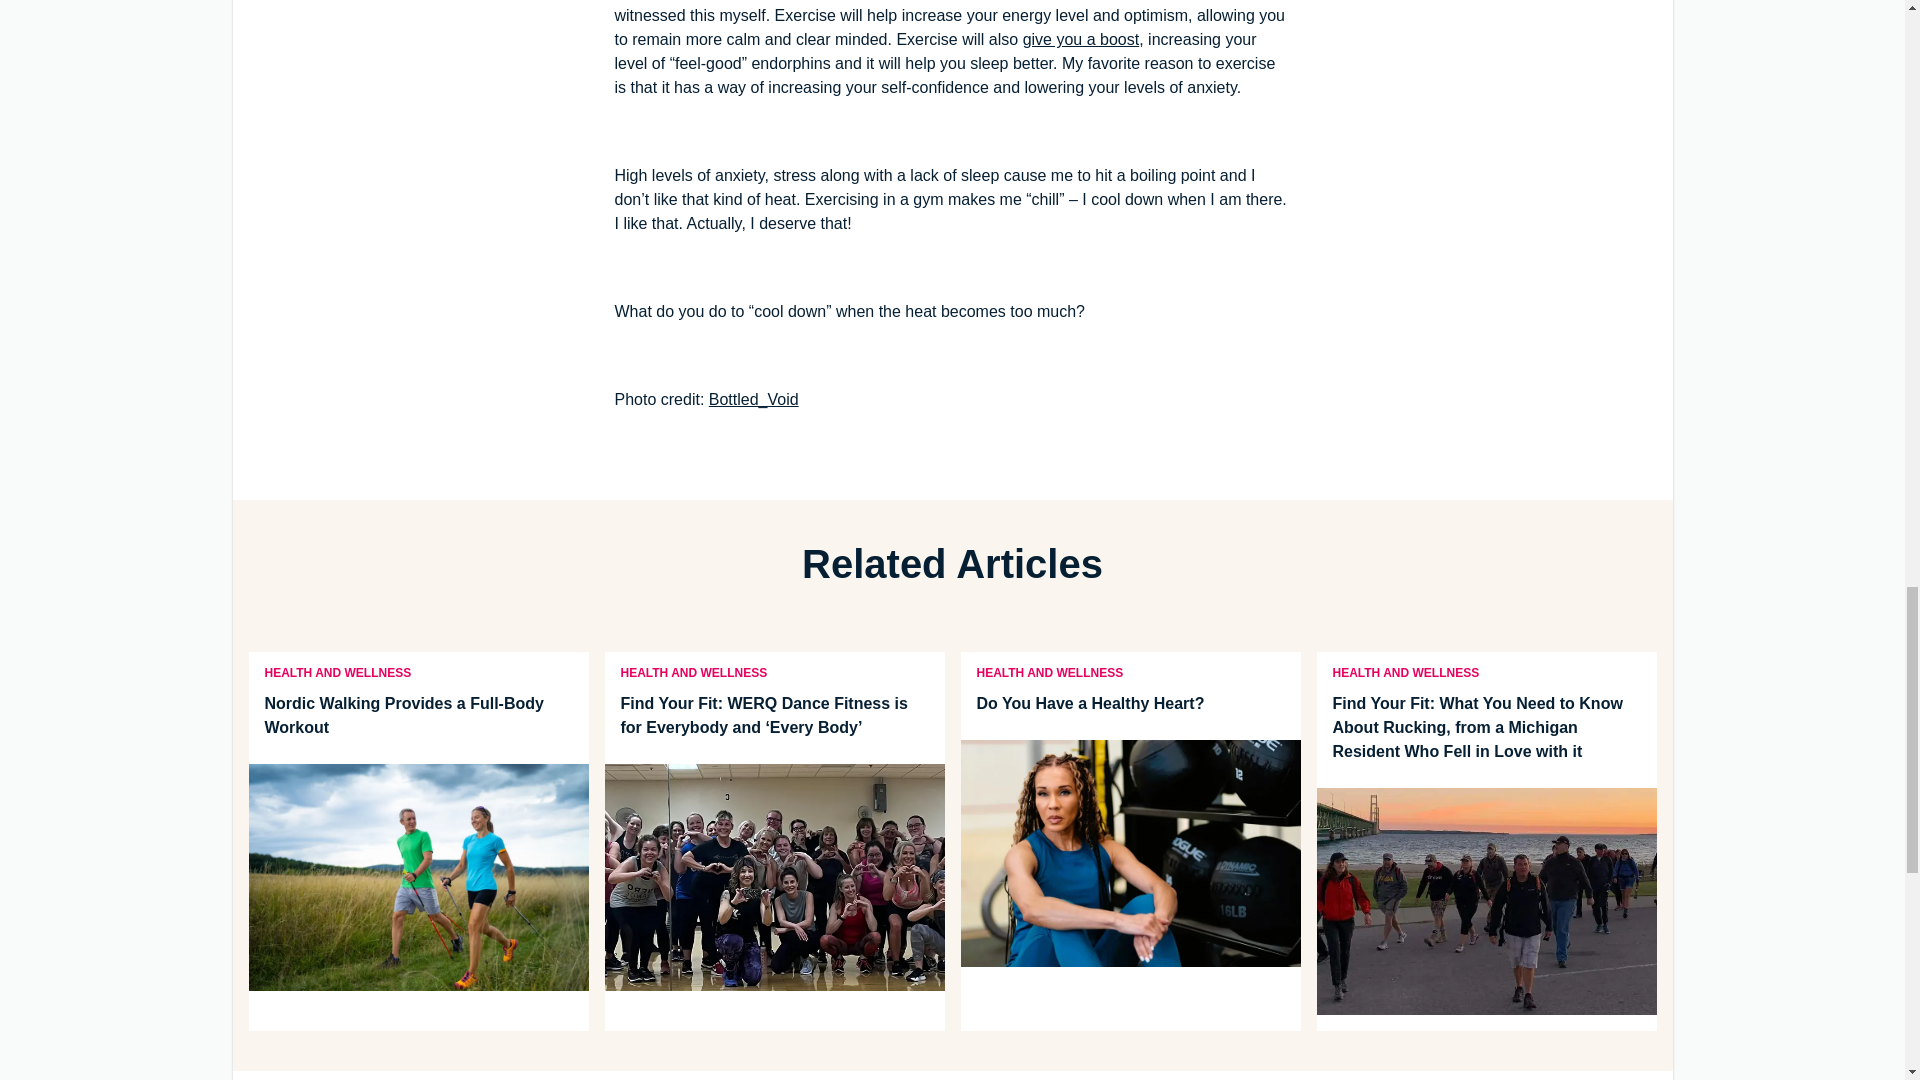  Describe the element at coordinates (1082, 39) in the screenshot. I see `give you a boost` at that location.